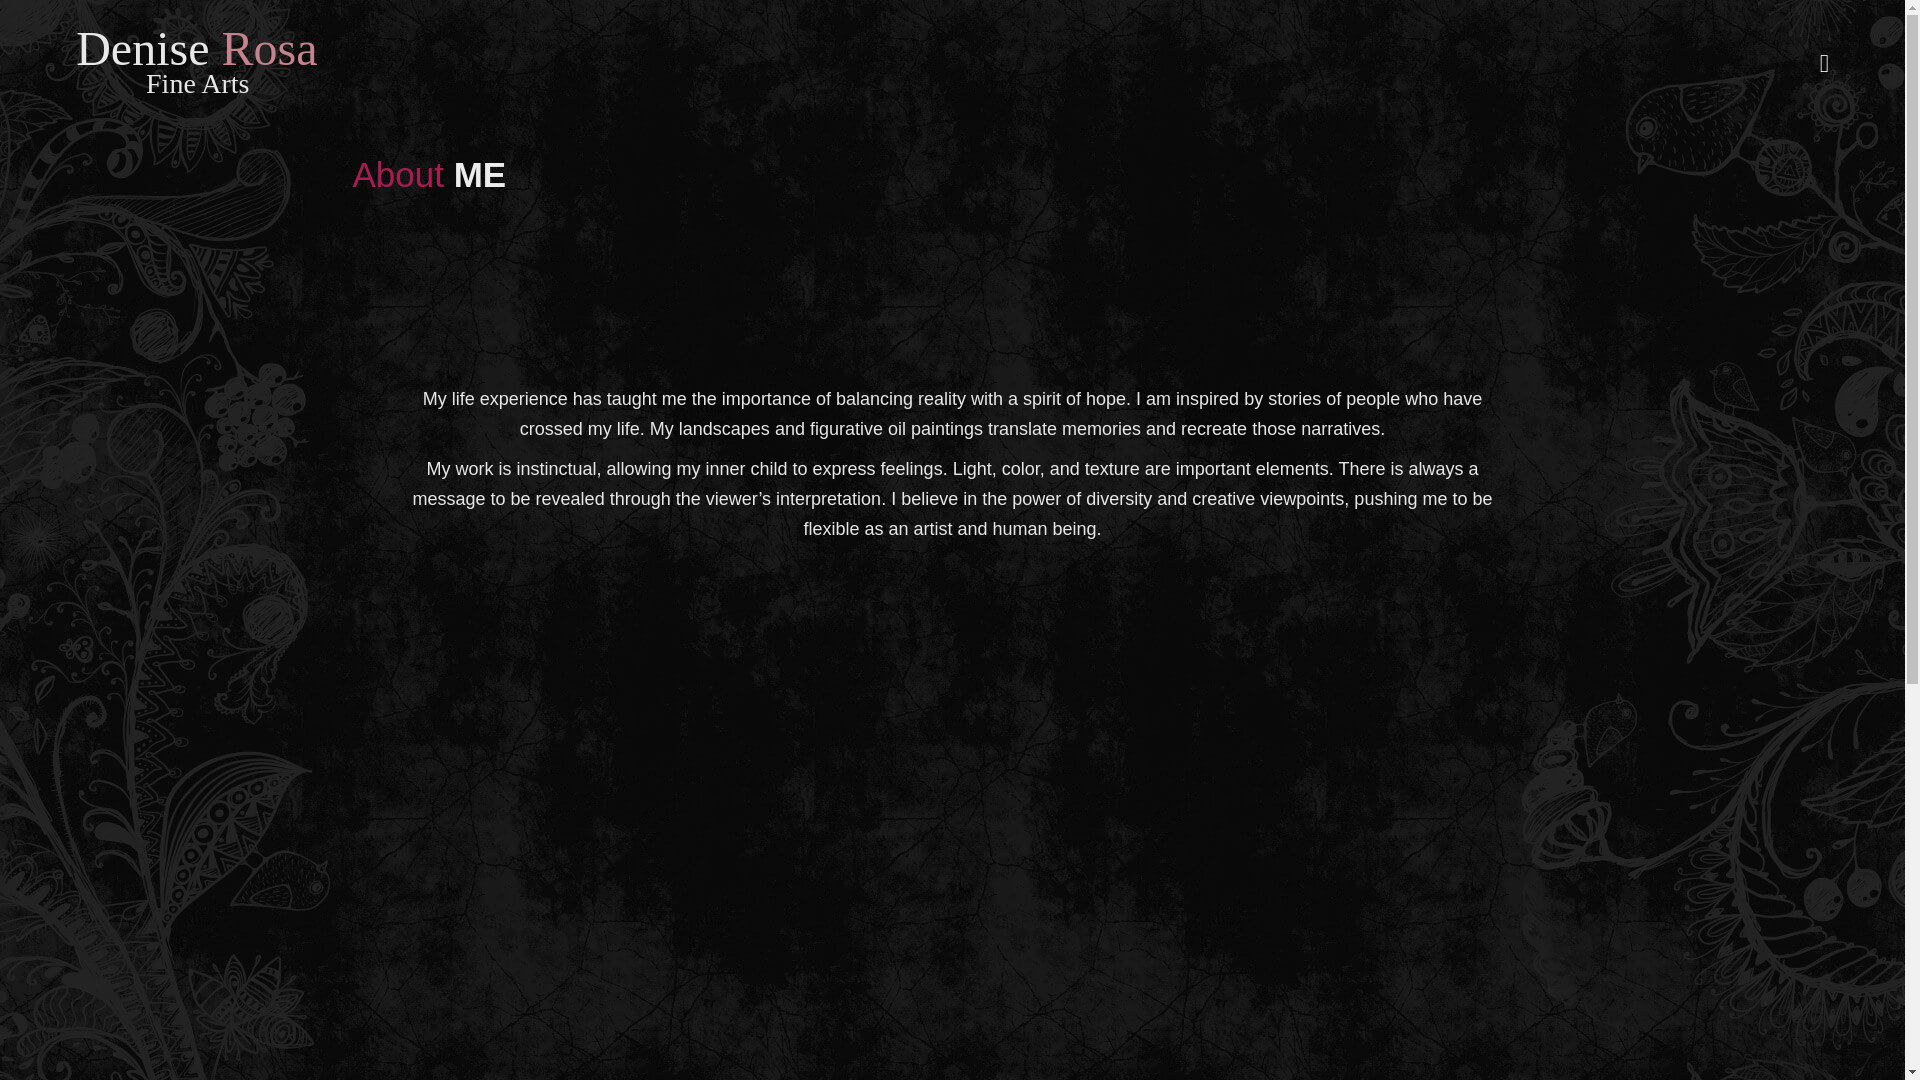 Image resolution: width=1920 pixels, height=1080 pixels. I want to click on Denise Rosa, so click(196, 48).